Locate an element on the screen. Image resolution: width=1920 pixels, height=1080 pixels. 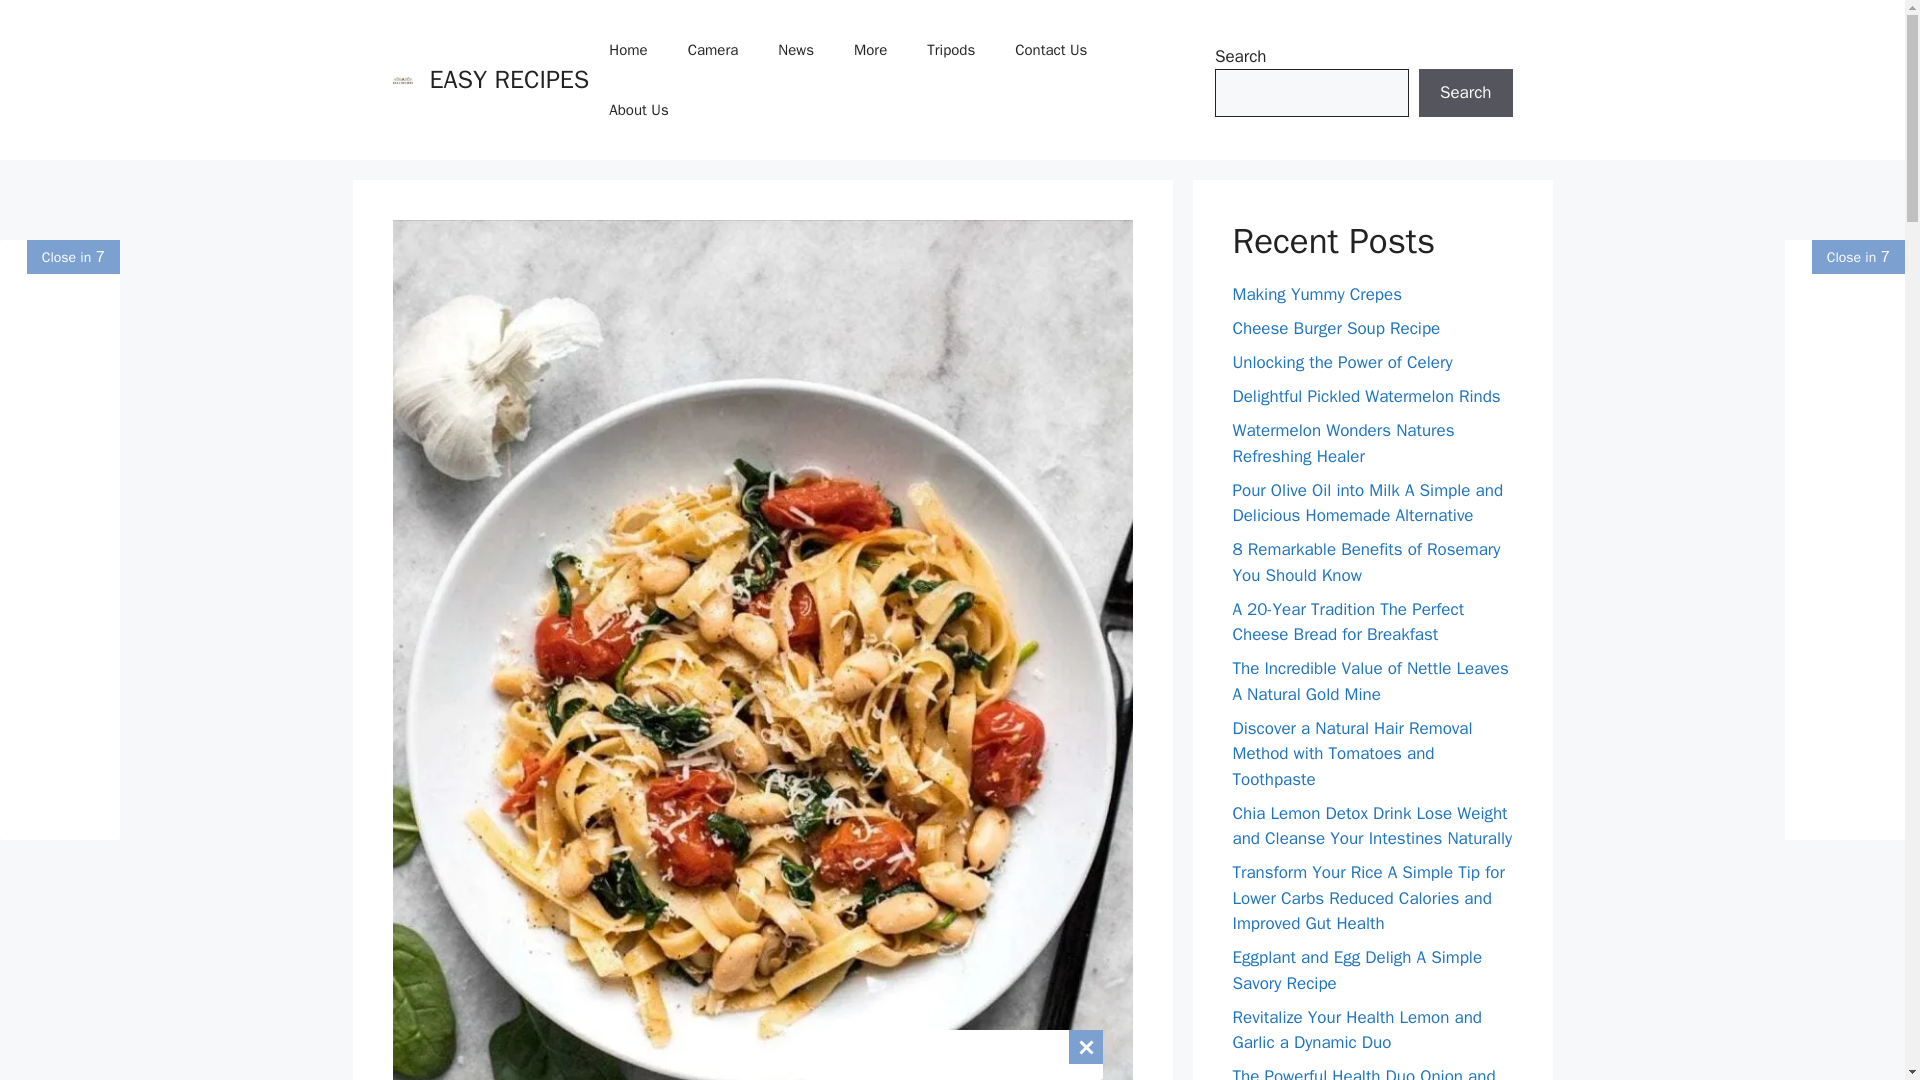
Making Yummy Crepes is located at coordinates (1316, 294).